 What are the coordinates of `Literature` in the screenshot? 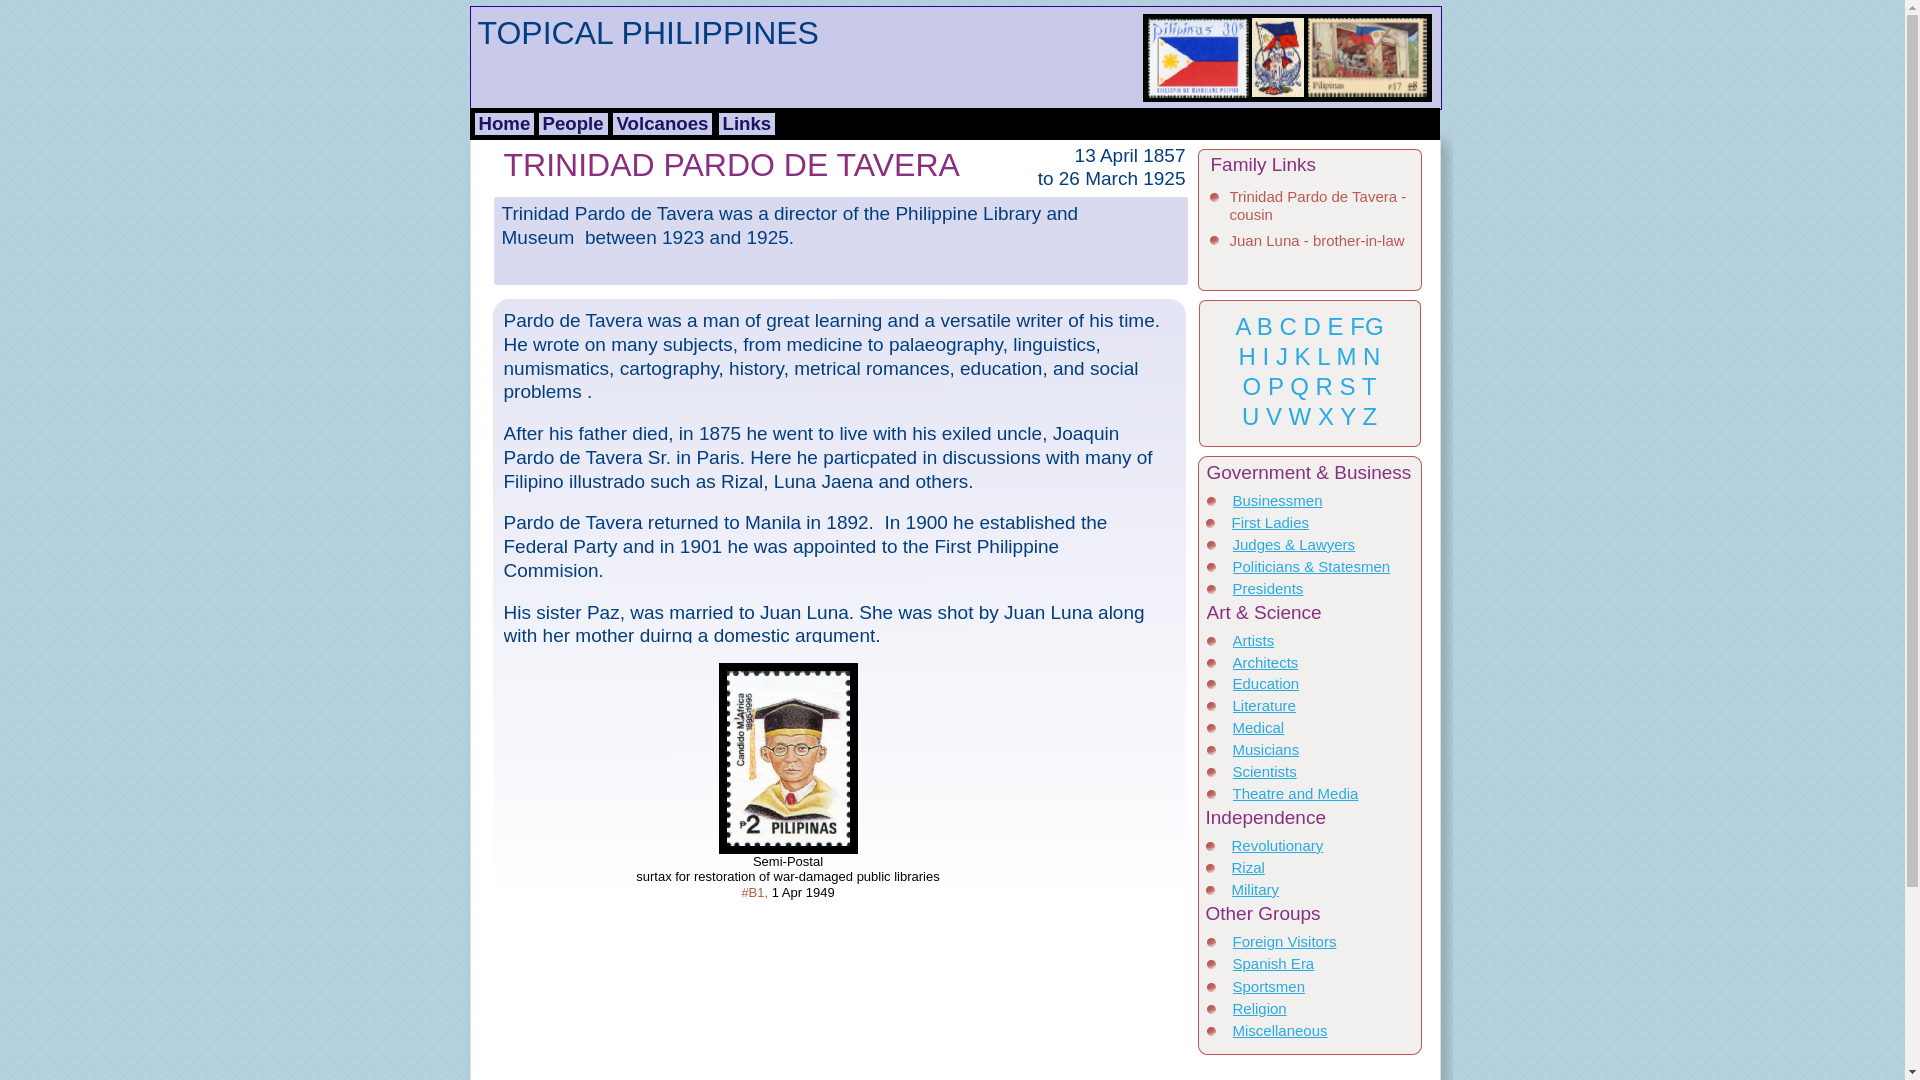 It's located at (1263, 704).